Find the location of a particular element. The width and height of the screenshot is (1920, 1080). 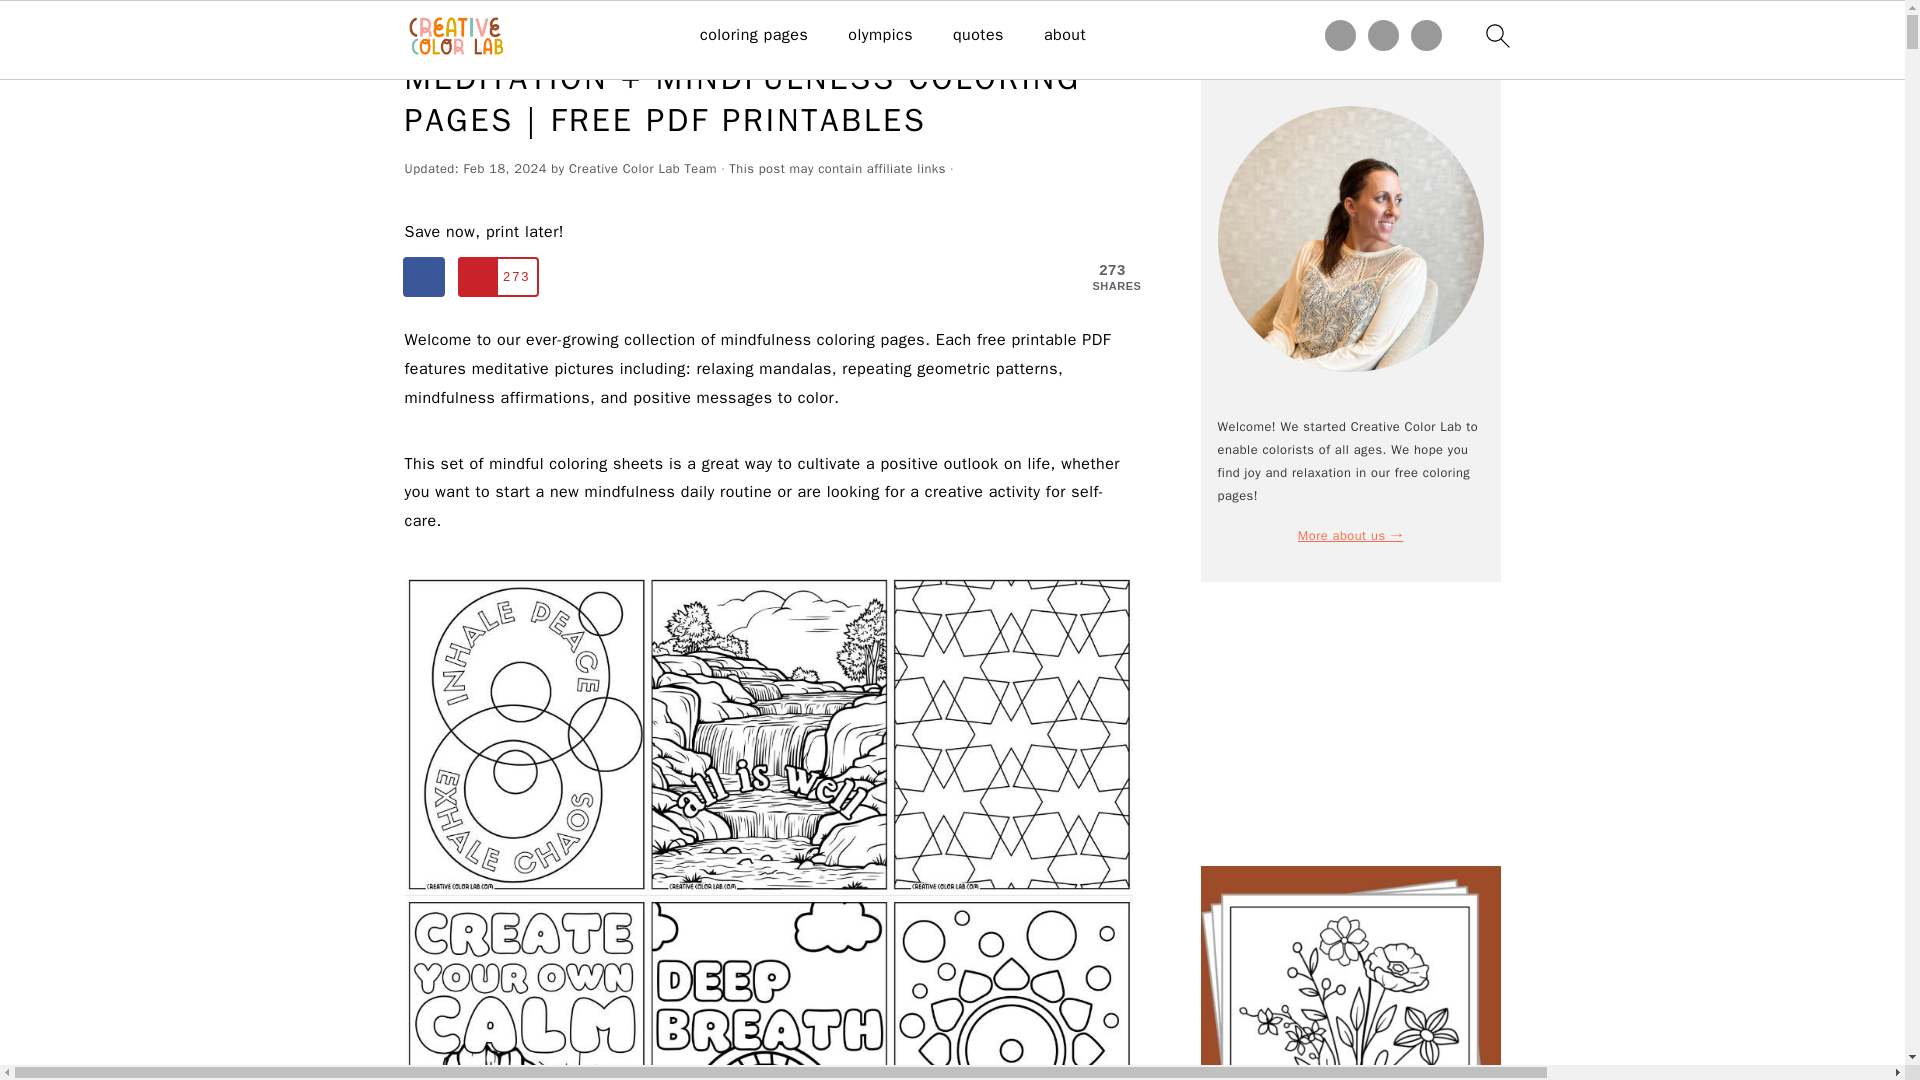

Share on Facebook is located at coordinates (423, 277).